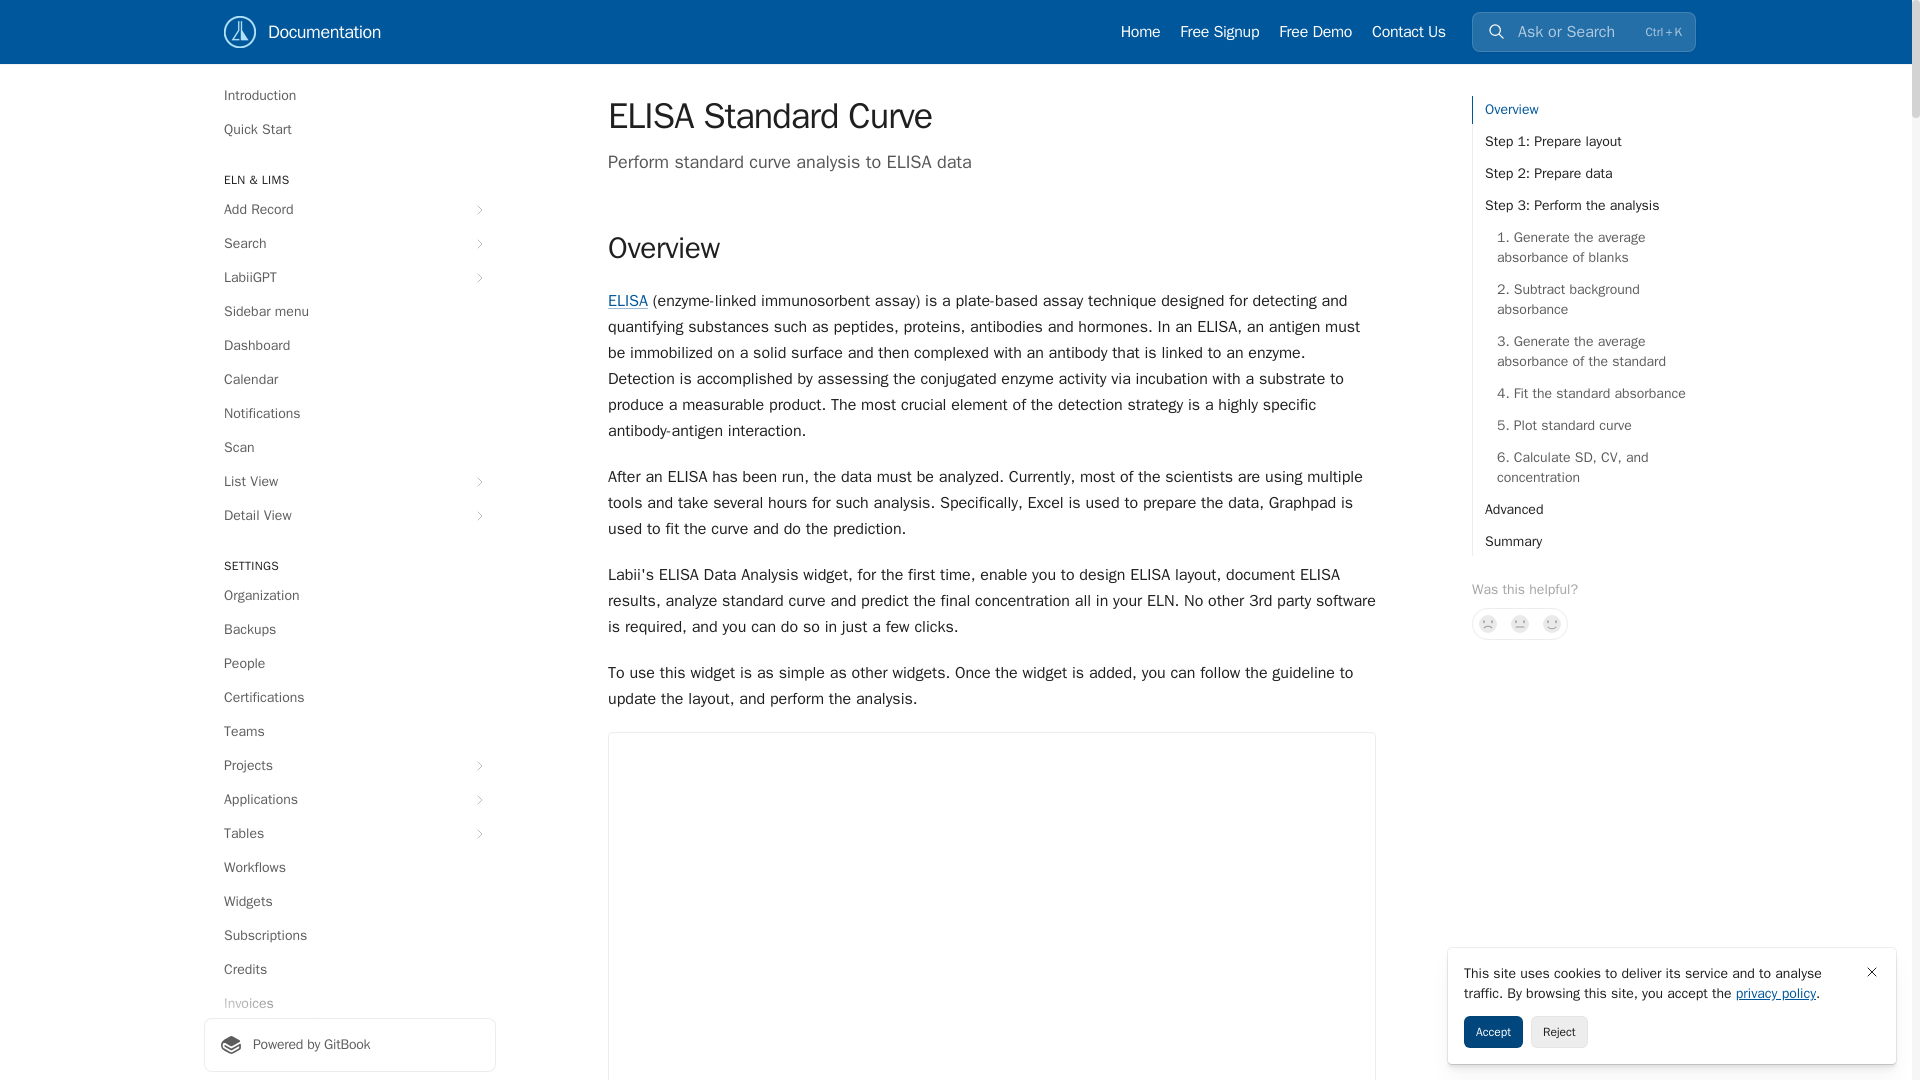  I want to click on Yes, it was!, so click(1552, 624).